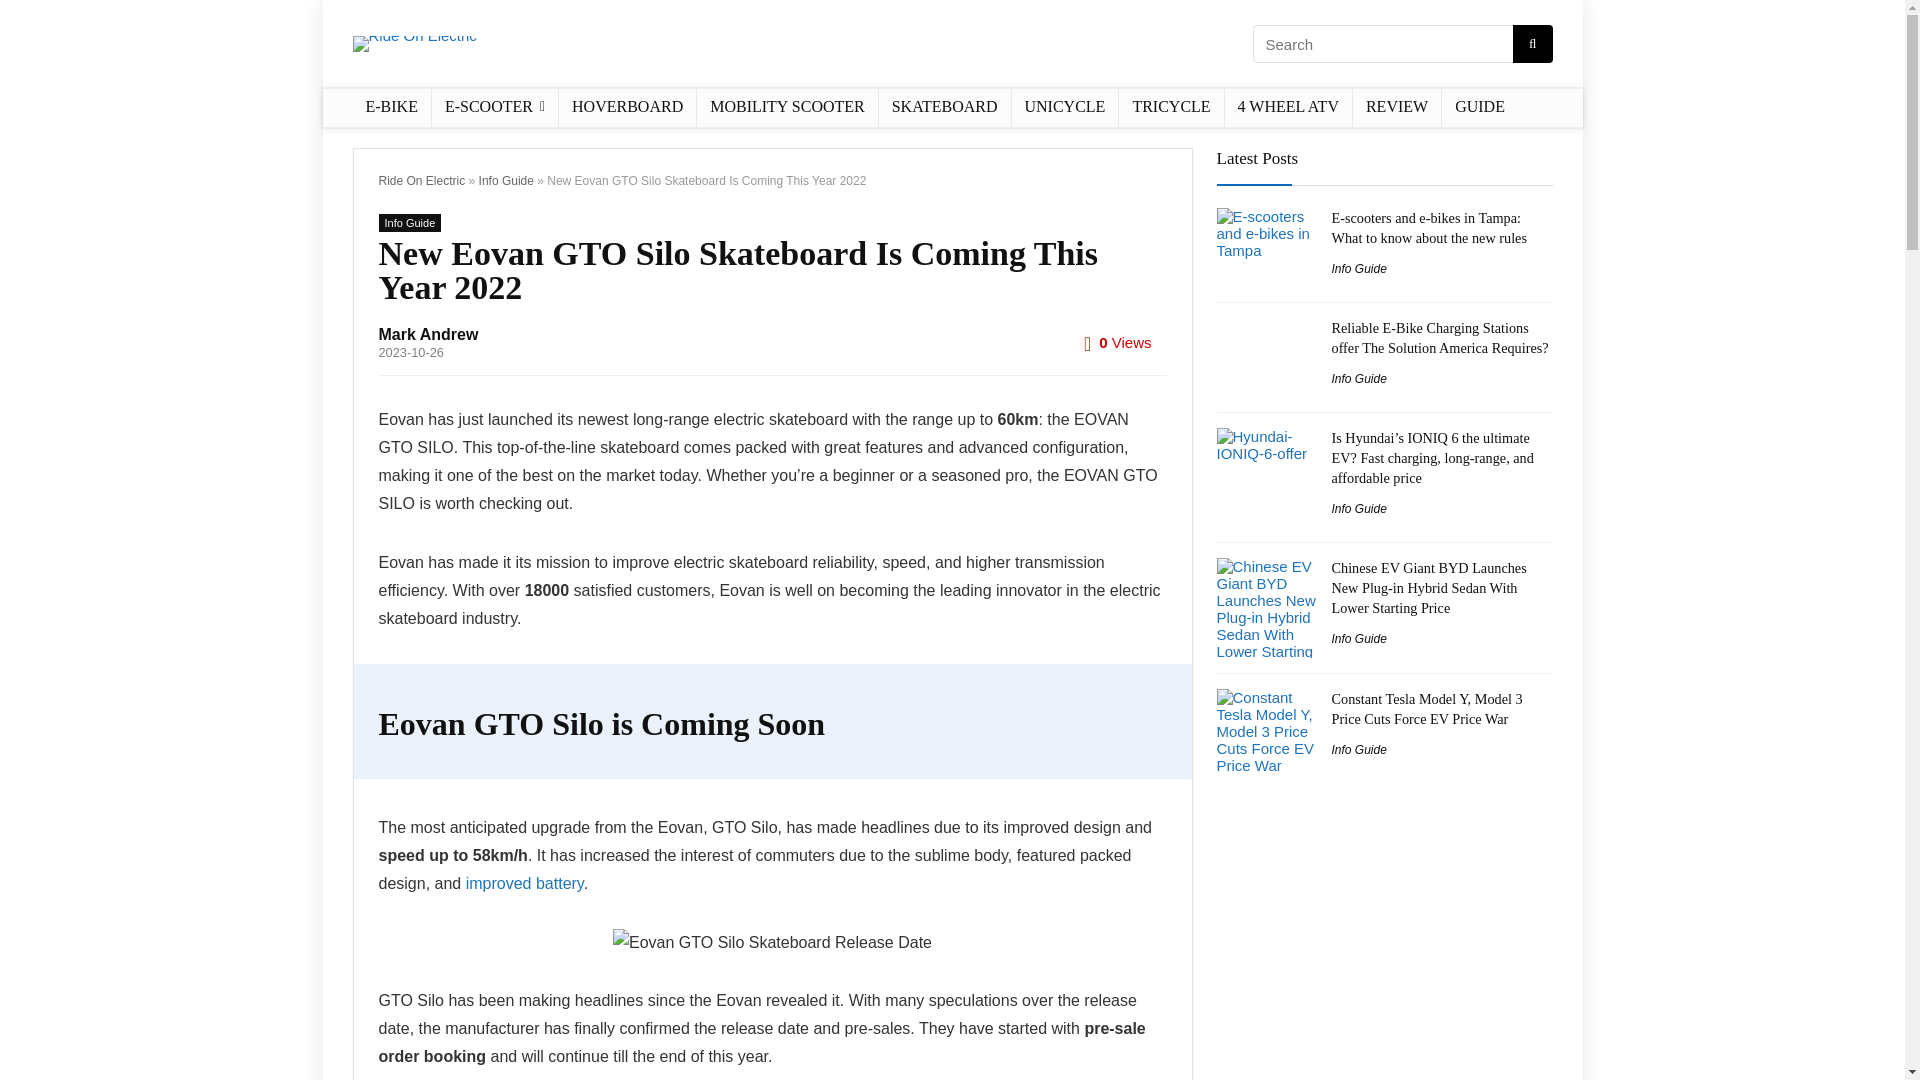 Image resolution: width=1920 pixels, height=1080 pixels. I want to click on REVIEW, so click(1397, 108).